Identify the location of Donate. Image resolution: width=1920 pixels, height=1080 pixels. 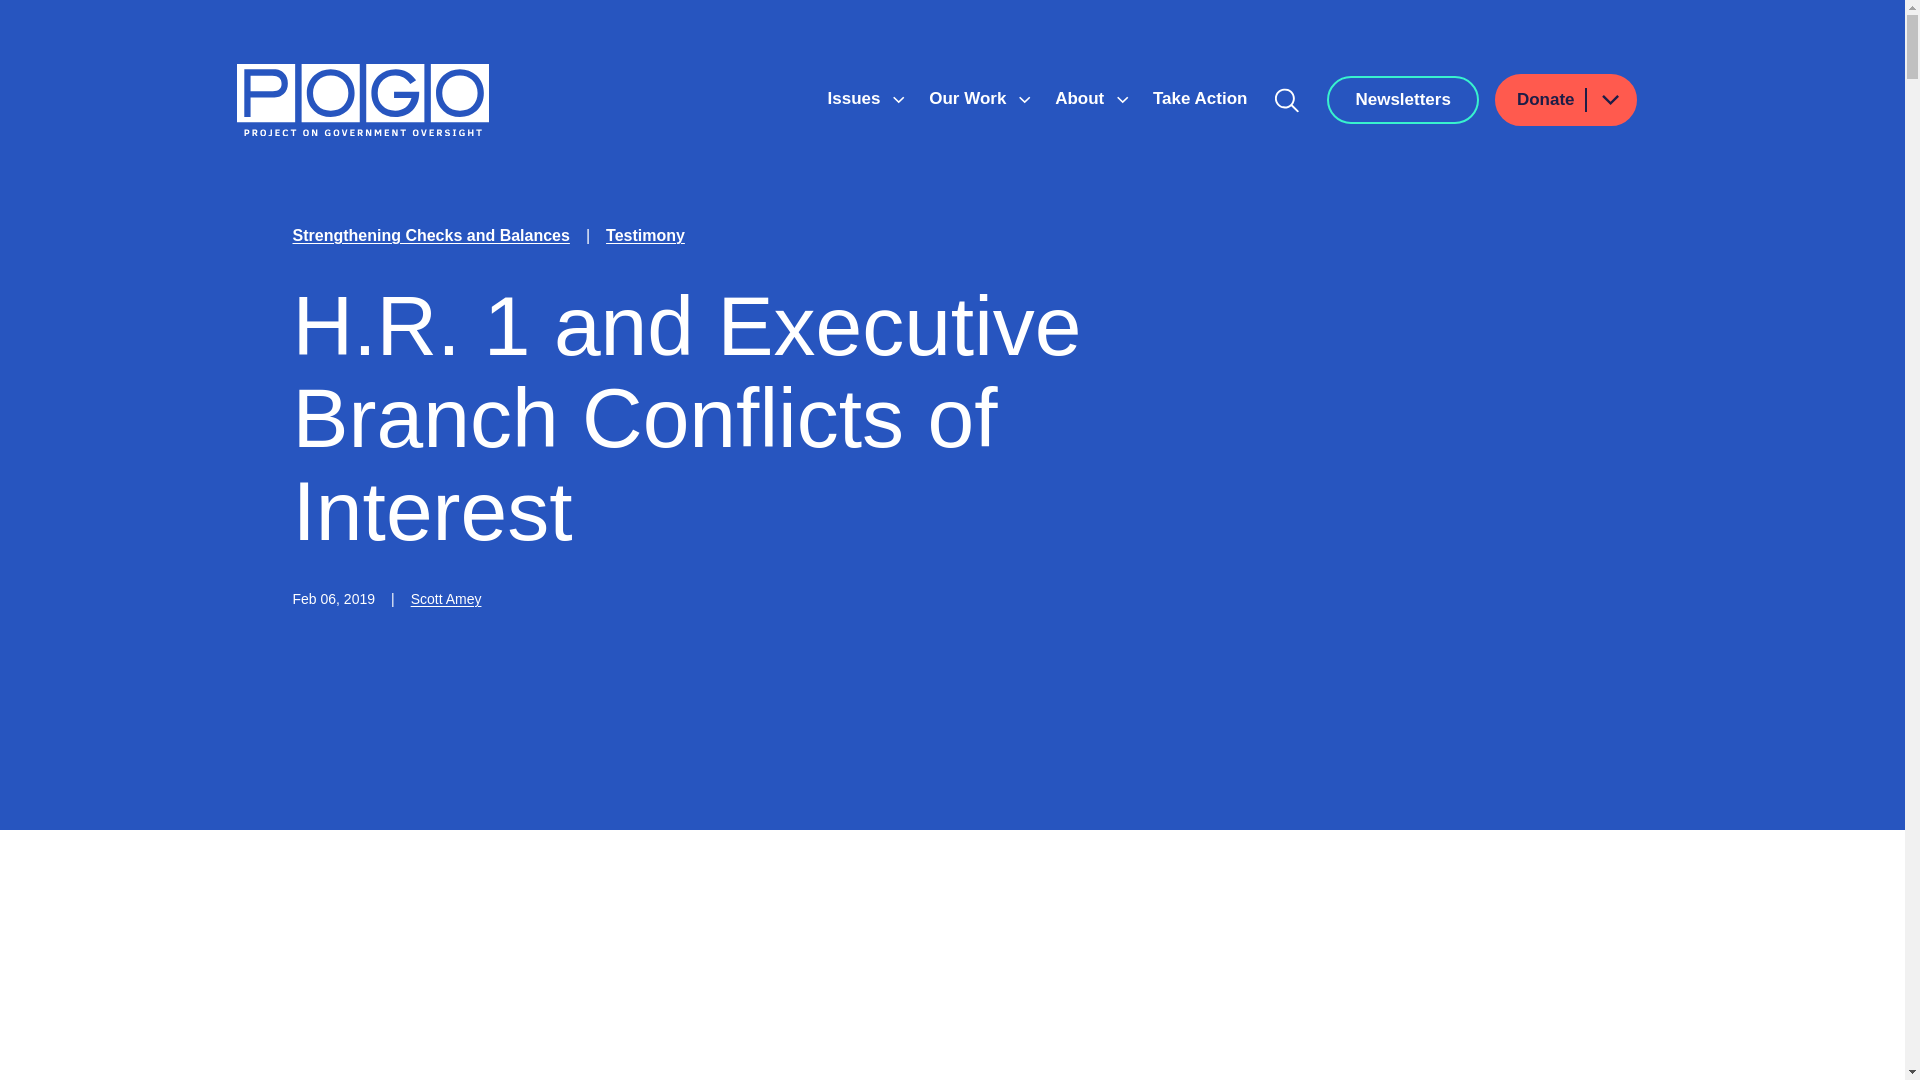
(1566, 100).